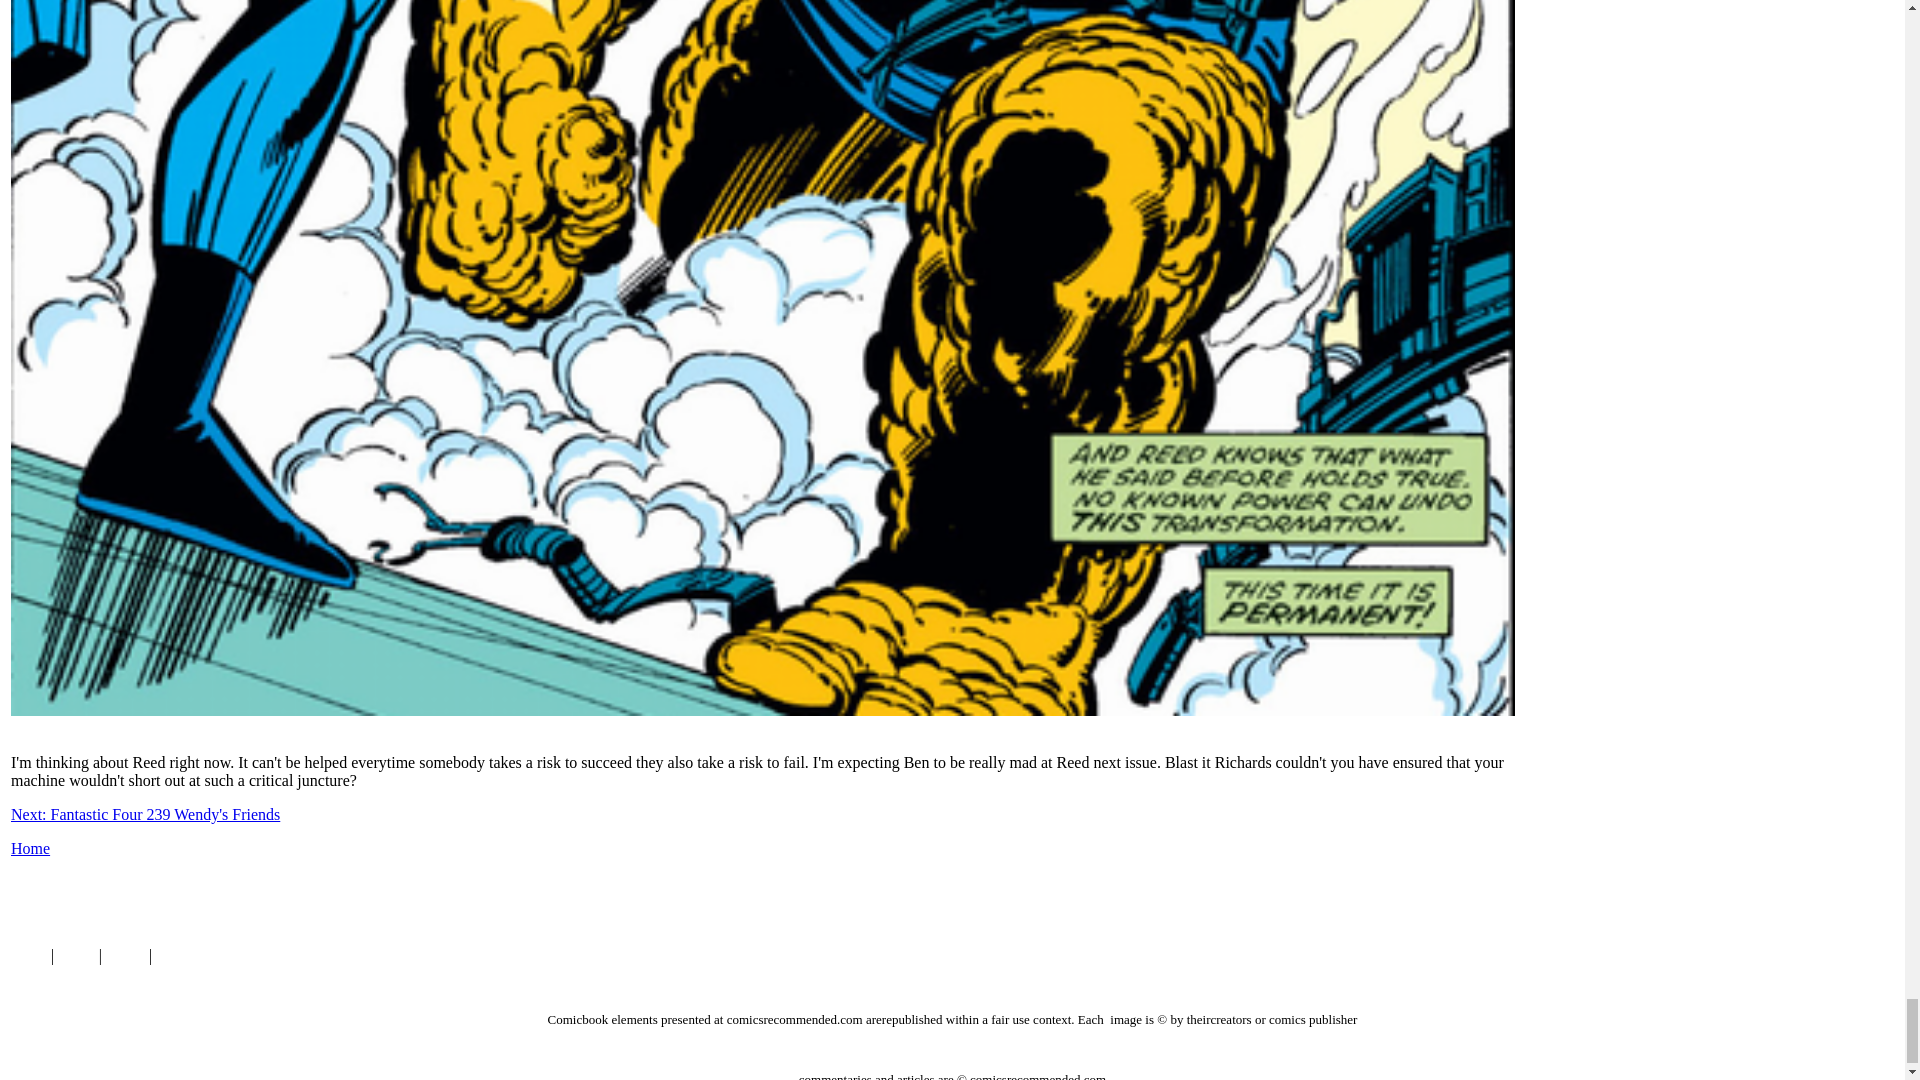 The height and width of the screenshot is (1080, 1920). What do you see at coordinates (146, 814) in the screenshot?
I see `Next: Fantastic Four 239 Wendy's Friends` at bounding box center [146, 814].